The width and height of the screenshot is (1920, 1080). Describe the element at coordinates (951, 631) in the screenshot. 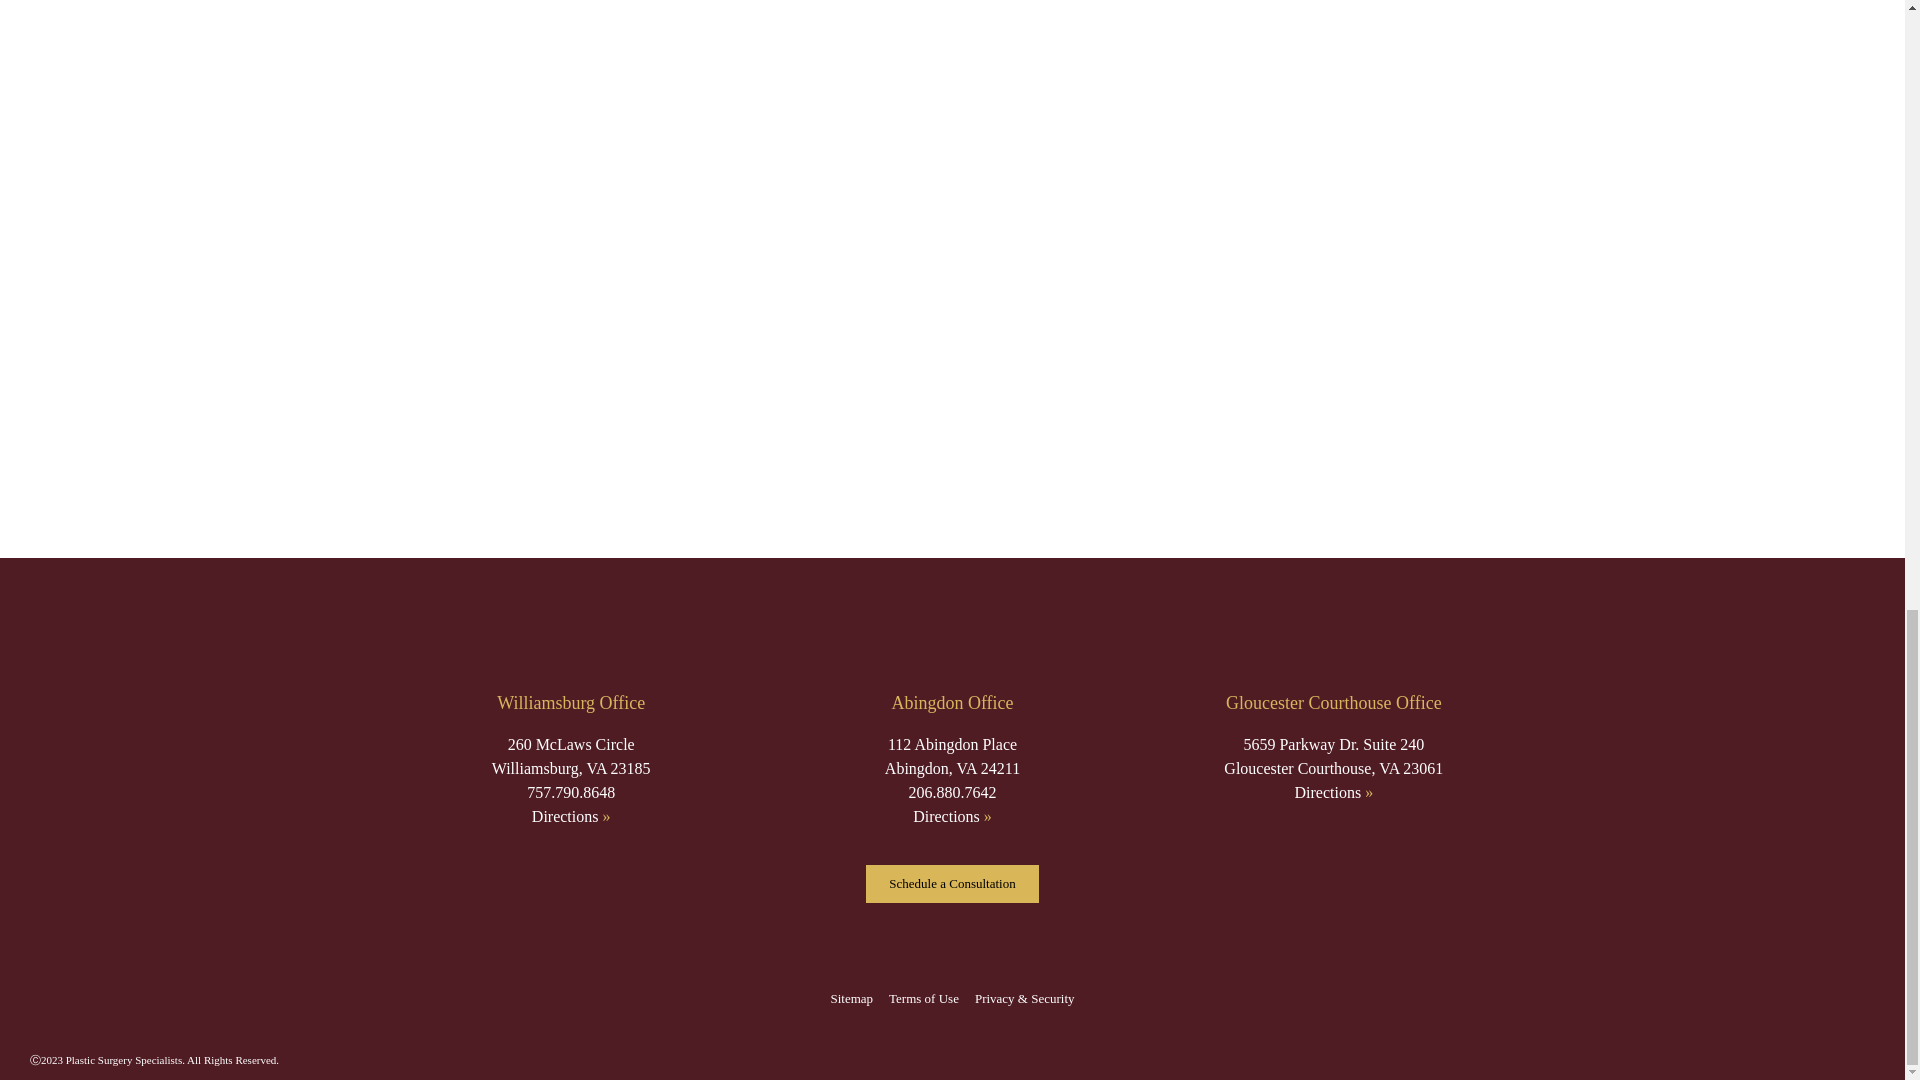

I see `pss-horizontal-logo-white` at that location.